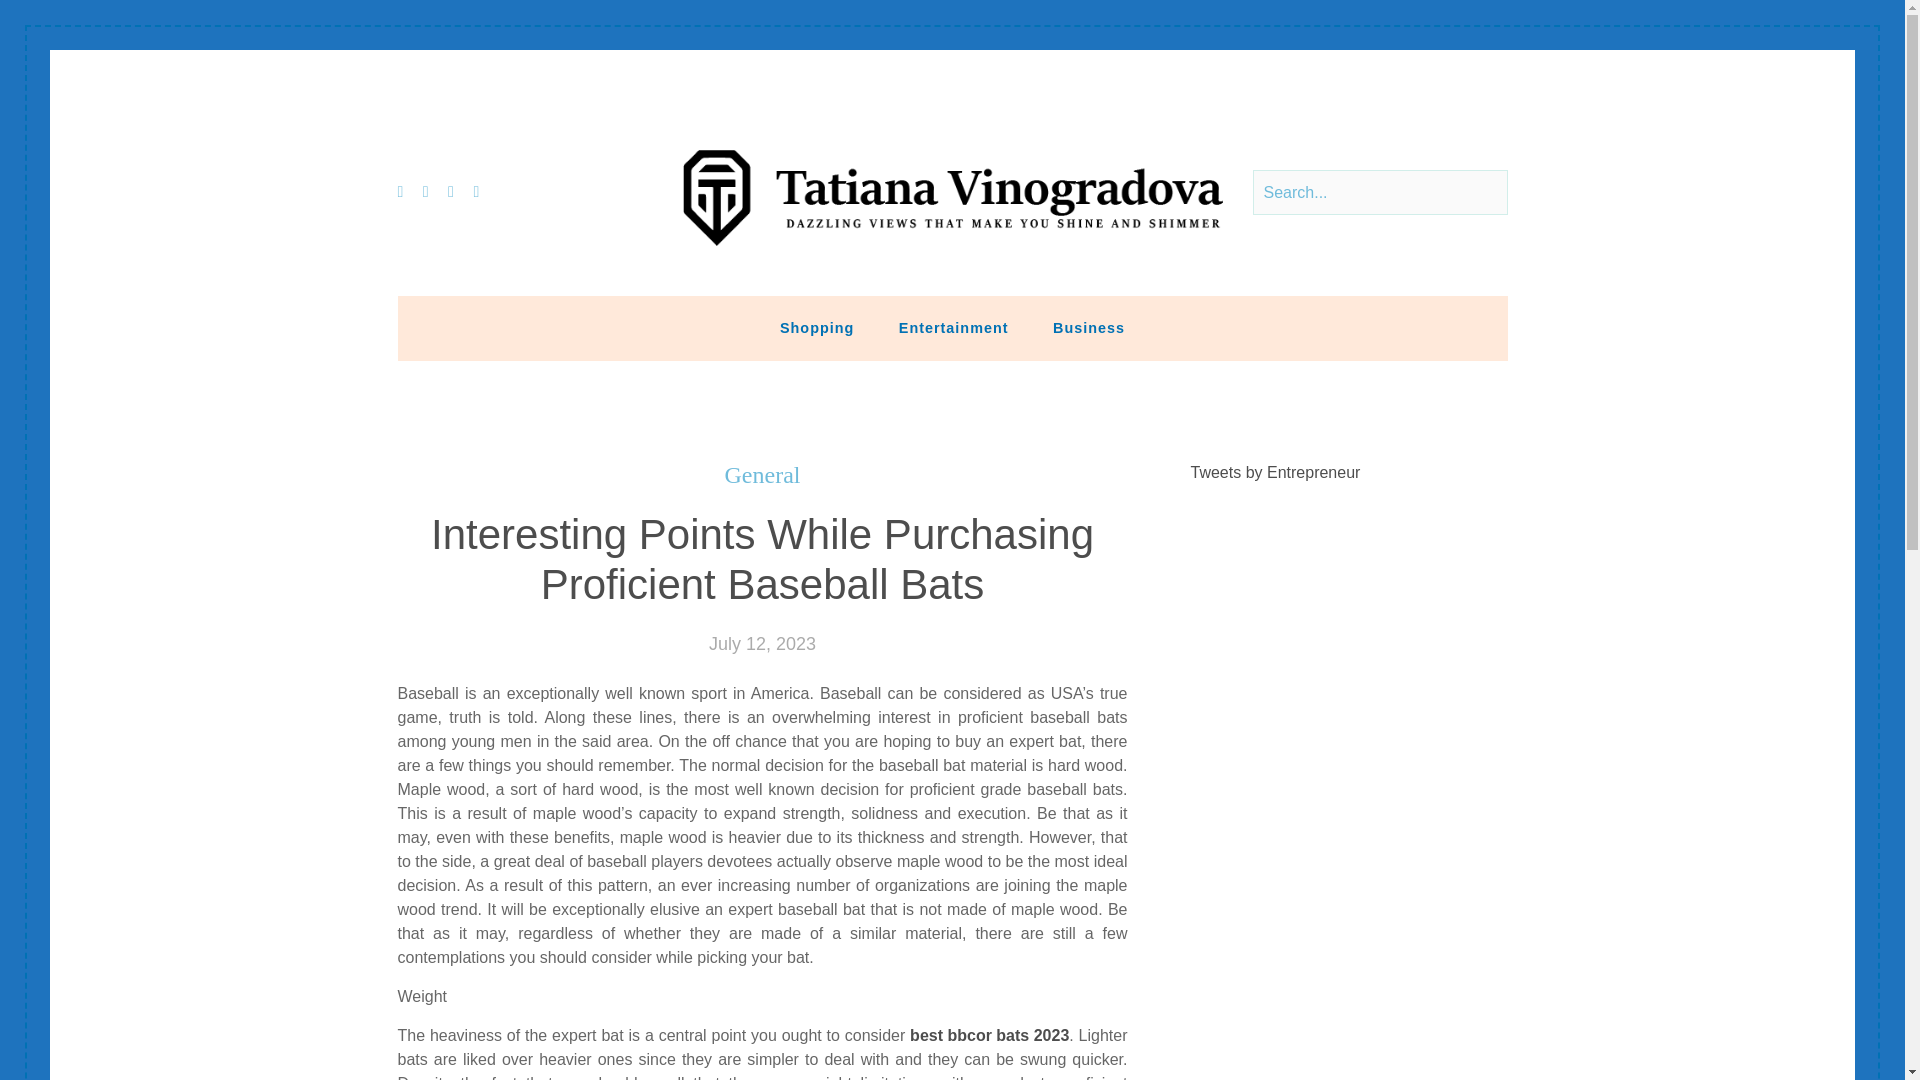  Describe the element at coordinates (990, 1035) in the screenshot. I see `best bbcor bats 2023` at that location.